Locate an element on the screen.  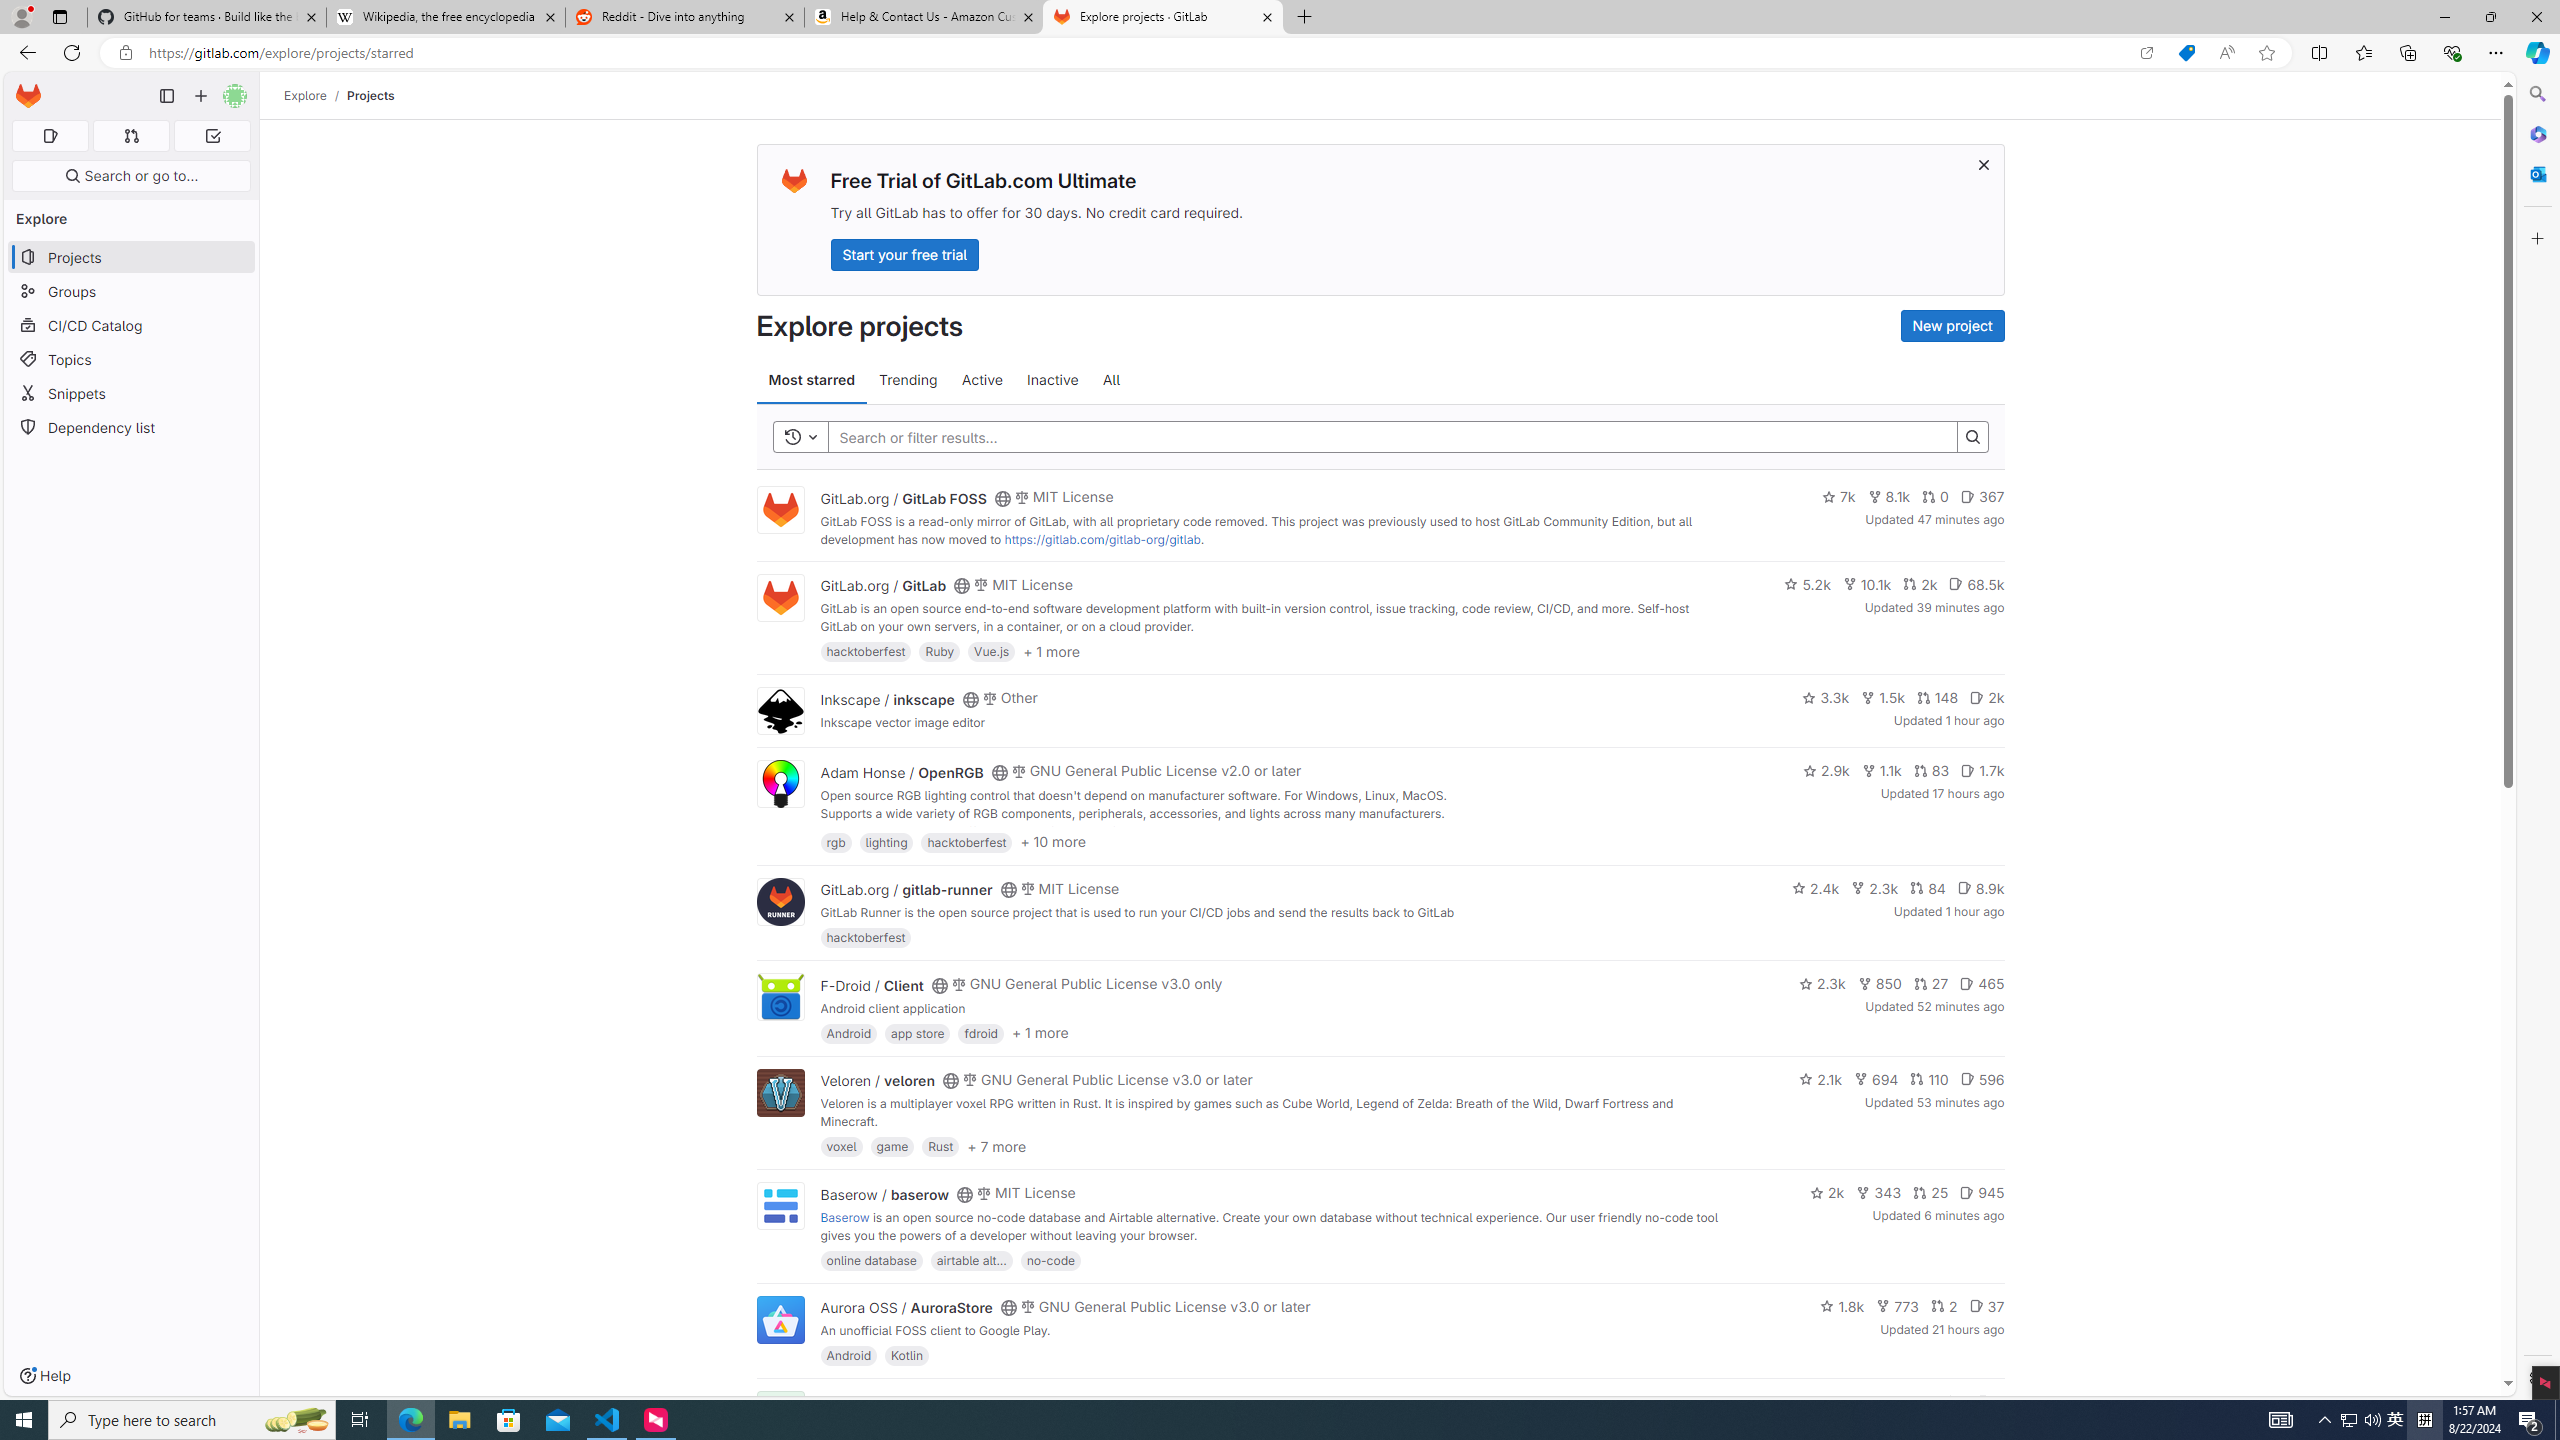
airtable alt... is located at coordinates (971, 1259).